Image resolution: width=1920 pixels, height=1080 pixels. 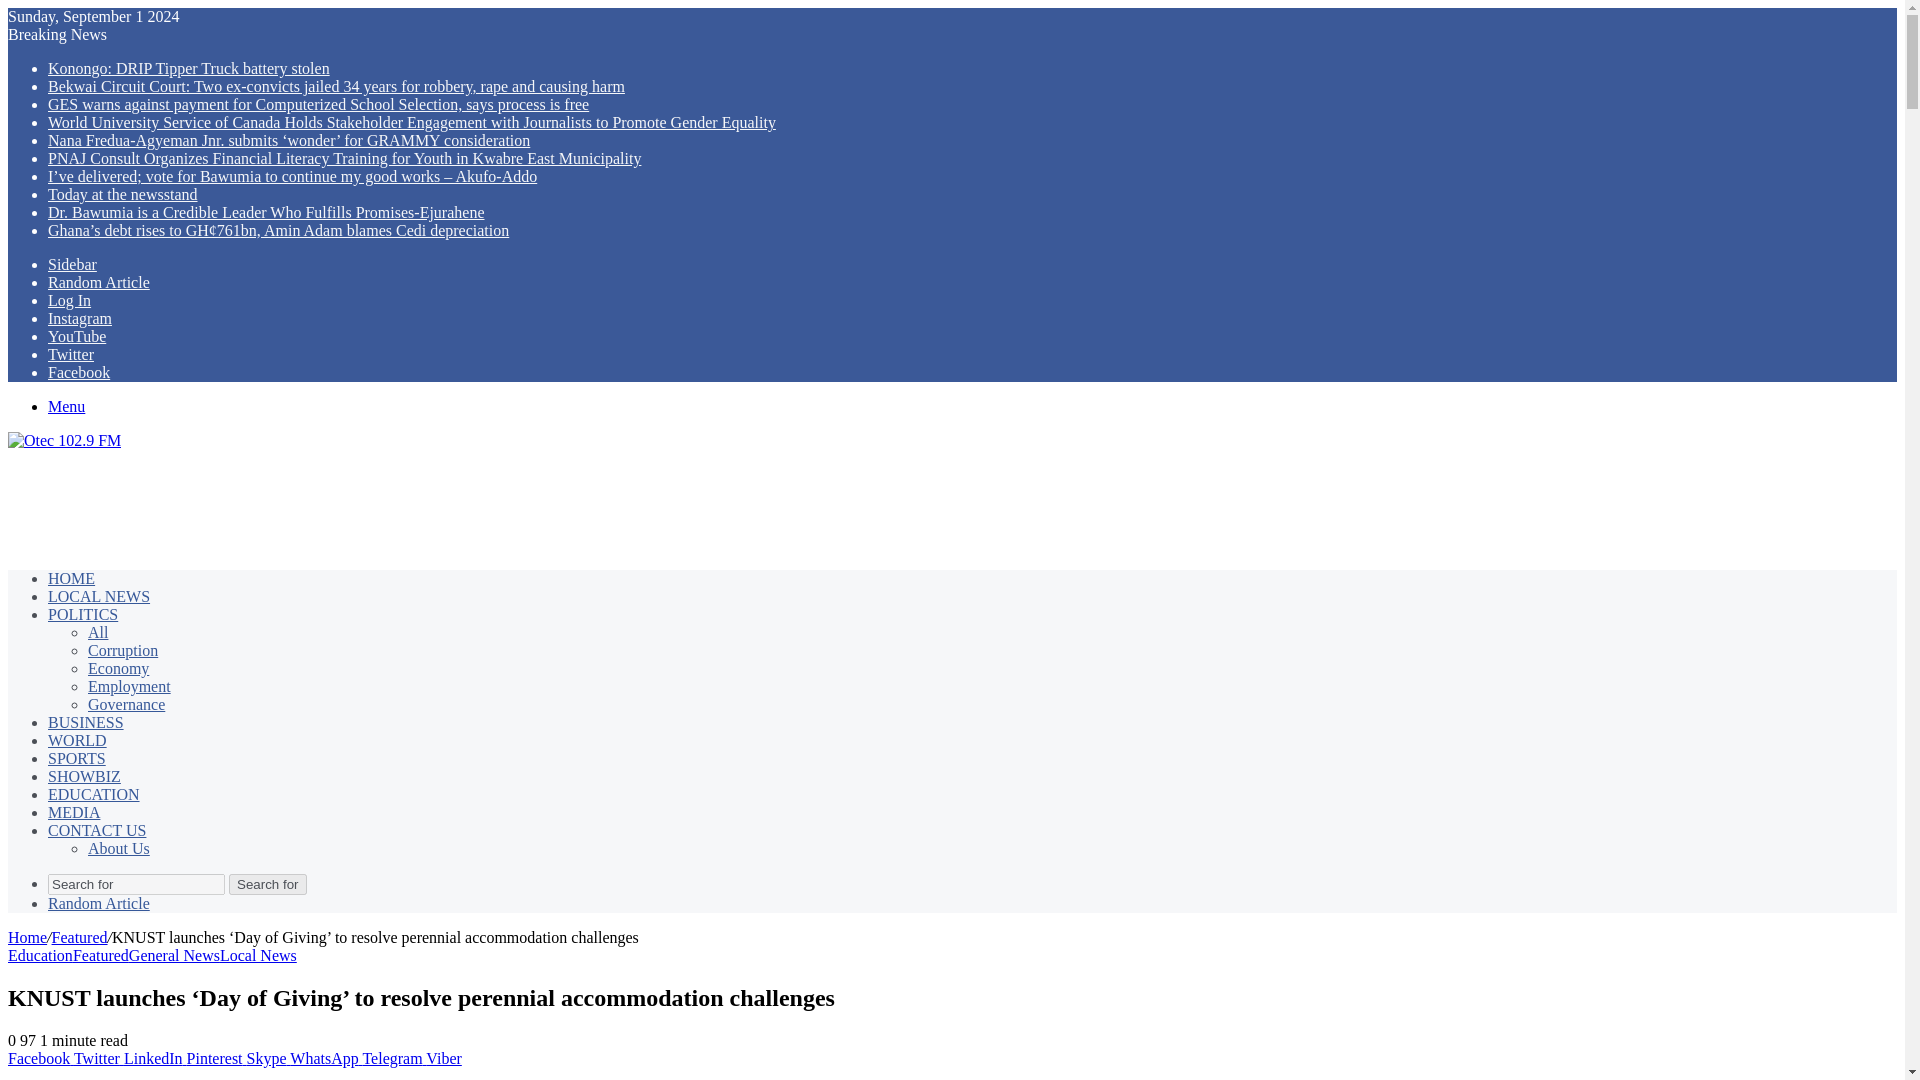 What do you see at coordinates (189, 68) in the screenshot?
I see `Konongo: DRIP Tipper Truck battery stolen` at bounding box center [189, 68].